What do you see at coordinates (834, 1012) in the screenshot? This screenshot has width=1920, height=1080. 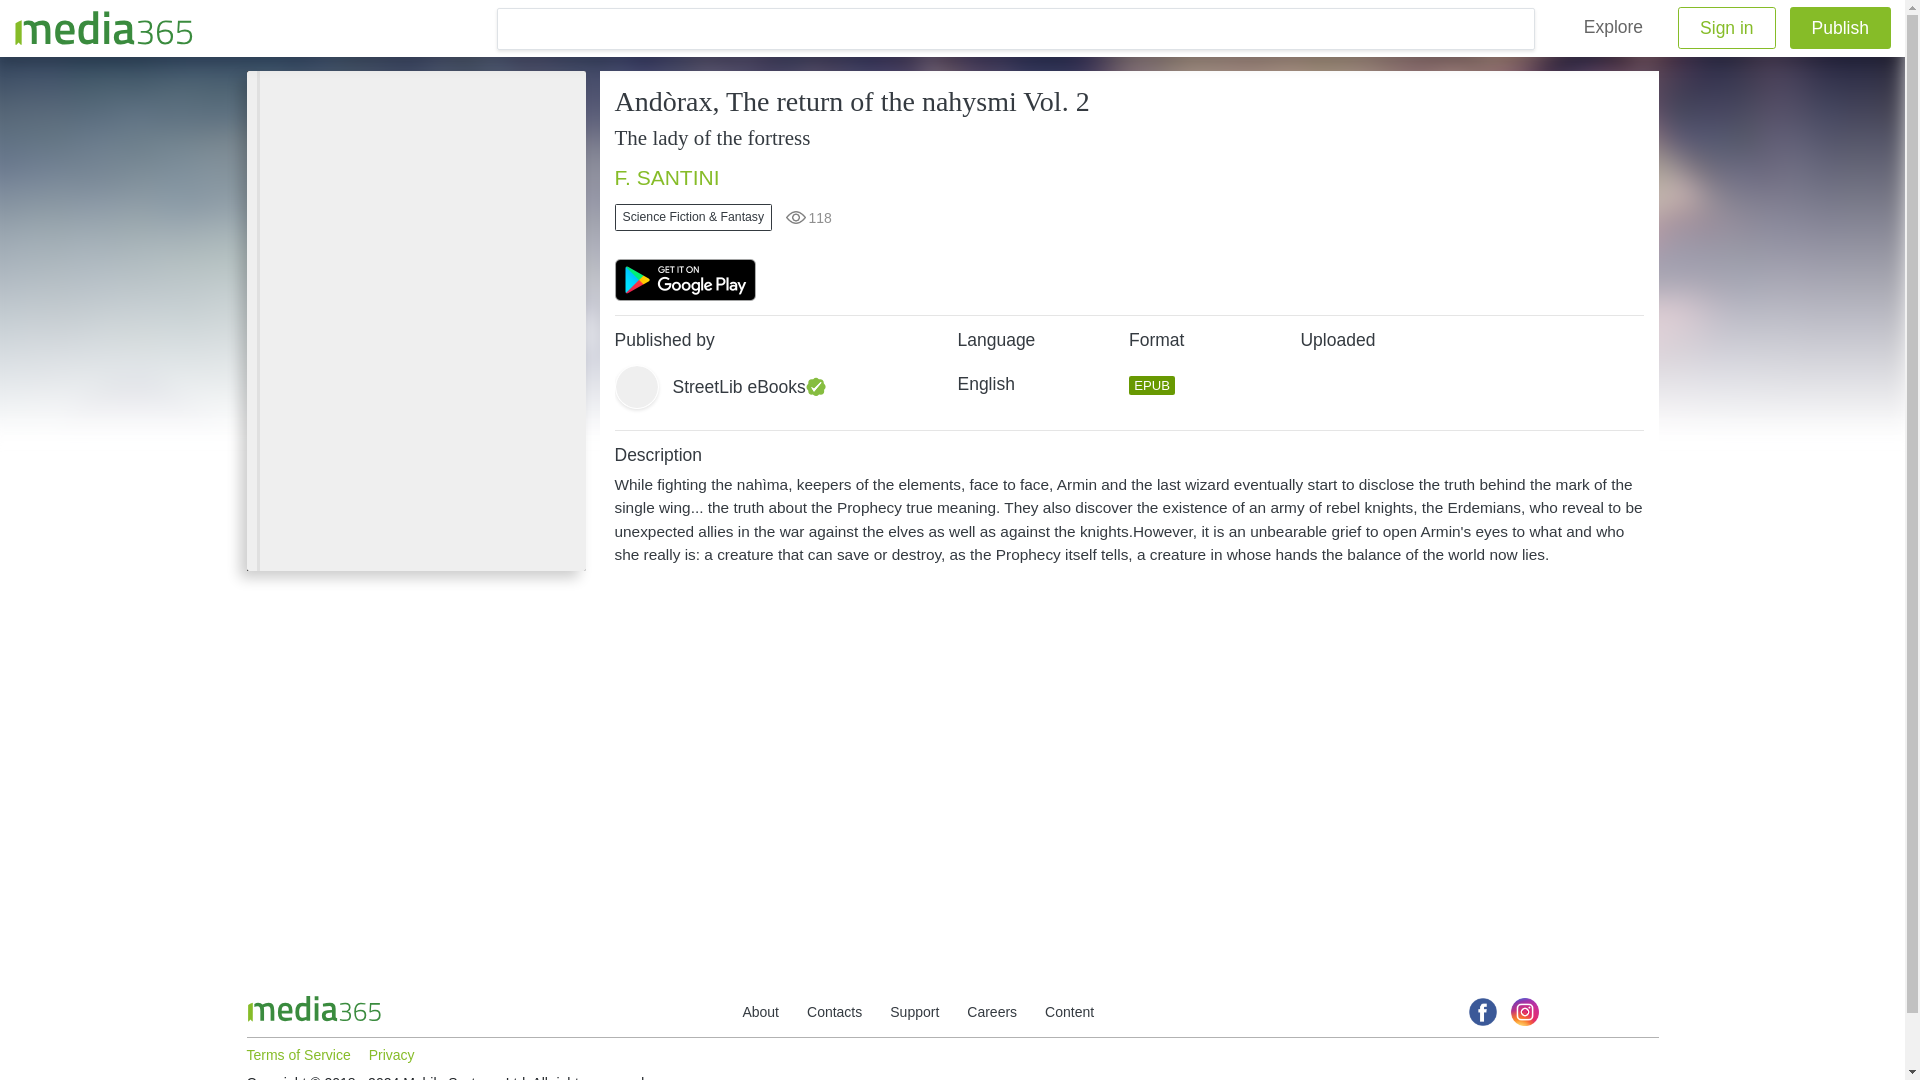 I see `Contacts` at bounding box center [834, 1012].